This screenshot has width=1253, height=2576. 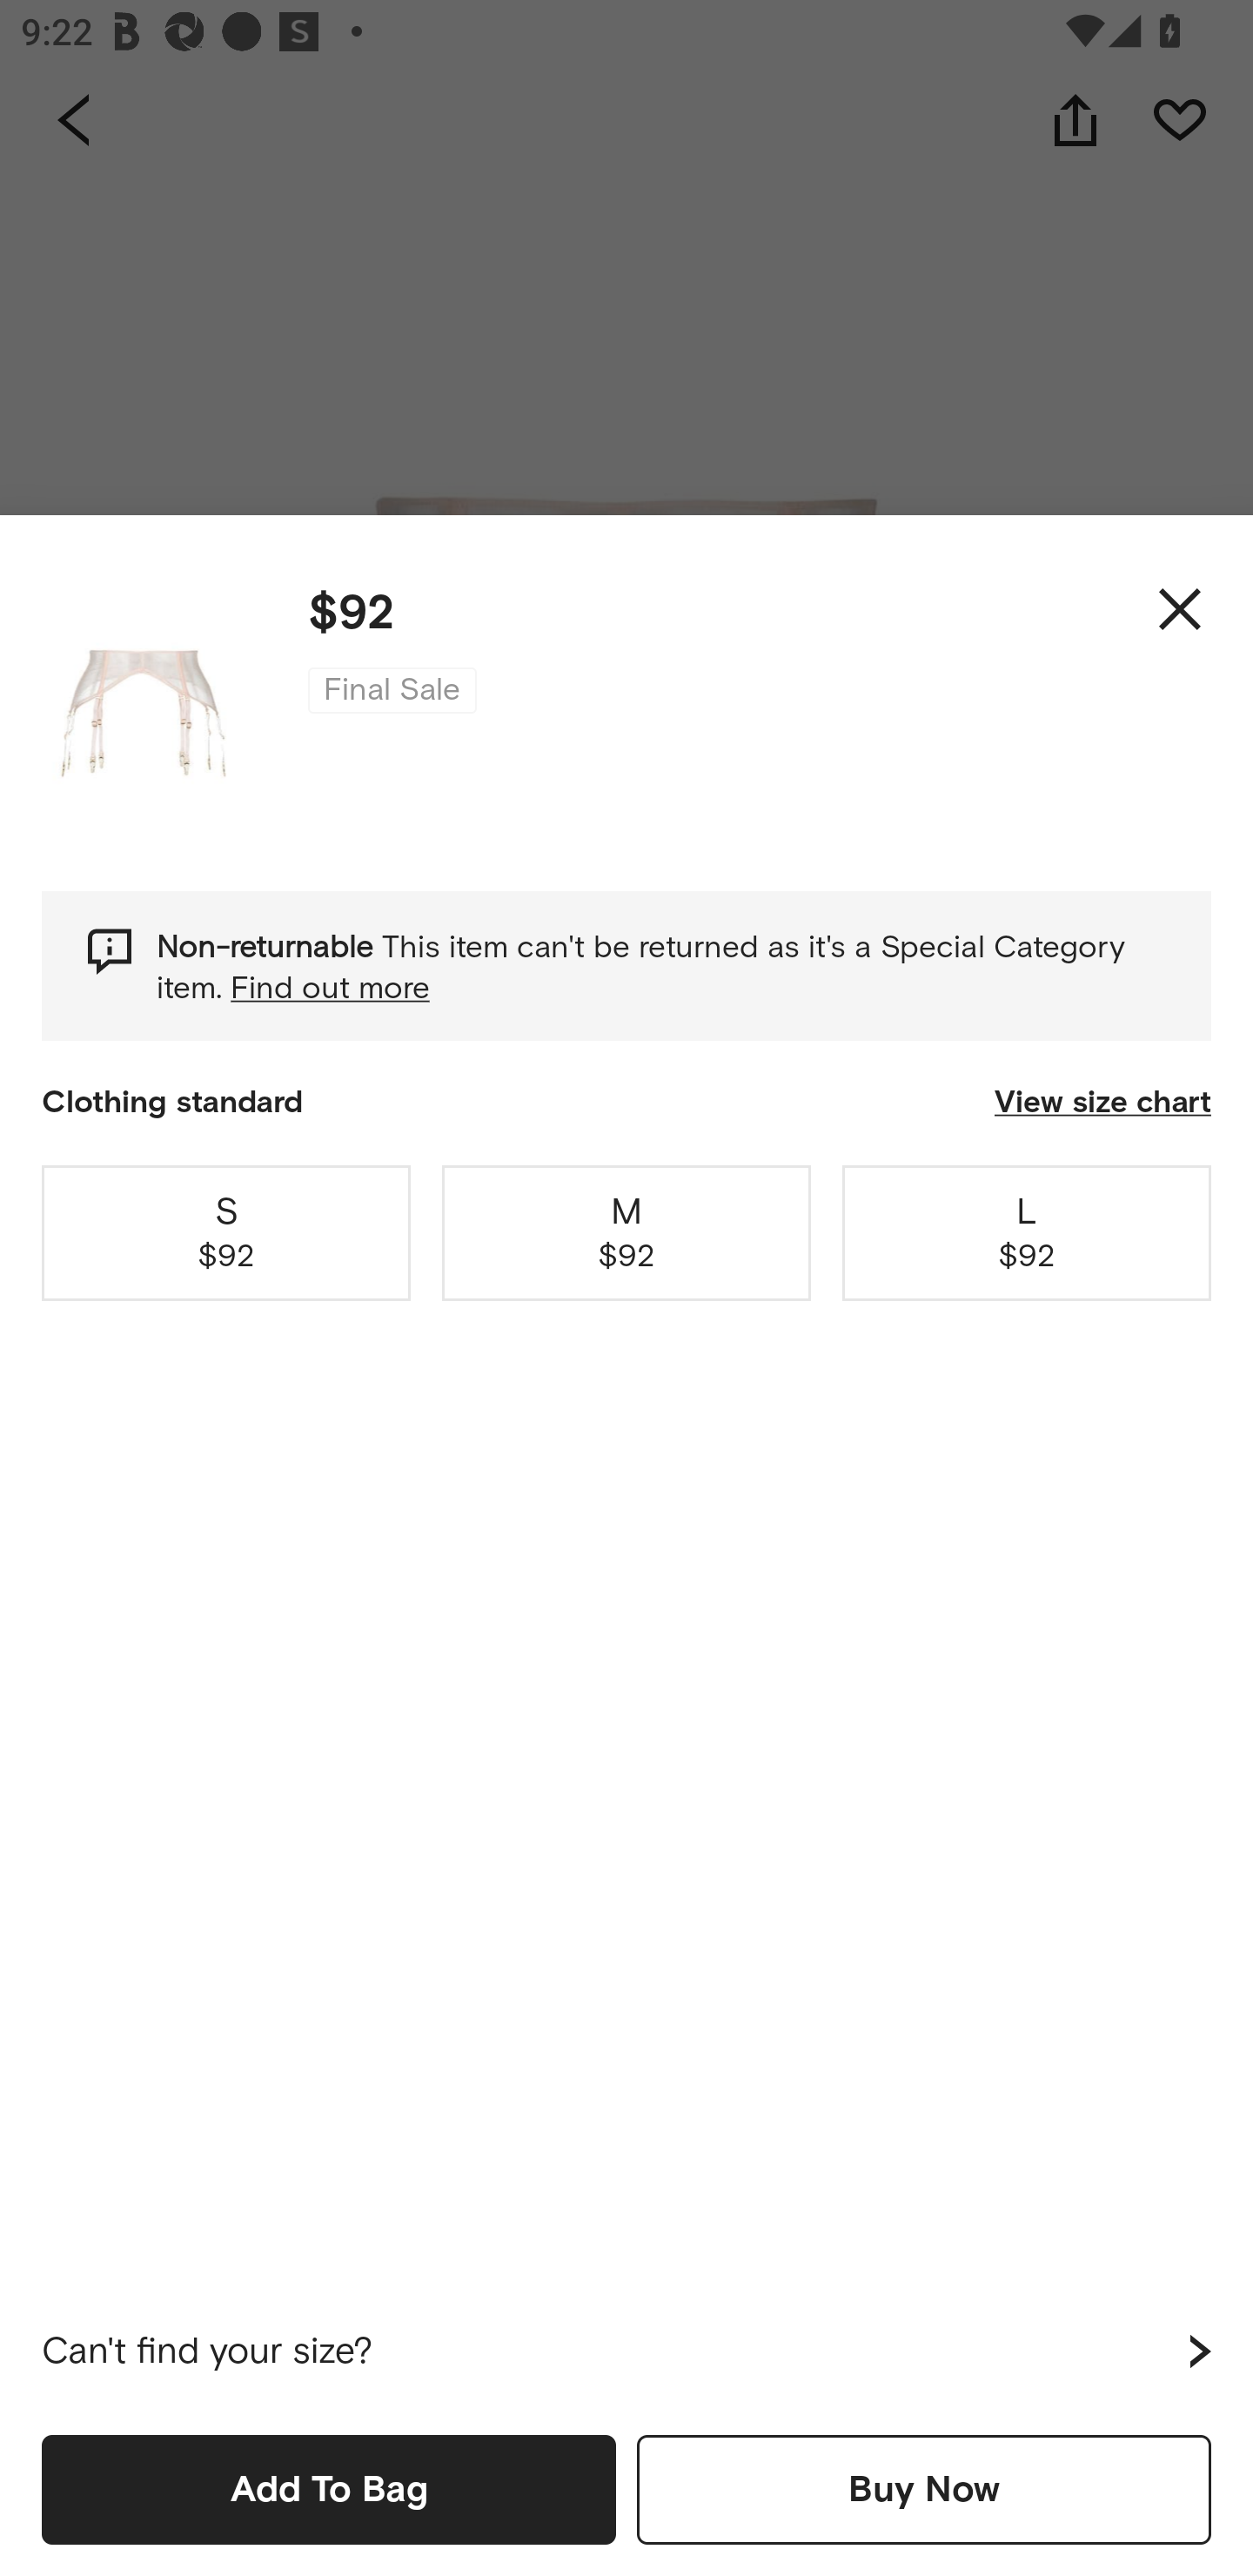 What do you see at coordinates (226, 1232) in the screenshot?
I see `S $92` at bounding box center [226, 1232].